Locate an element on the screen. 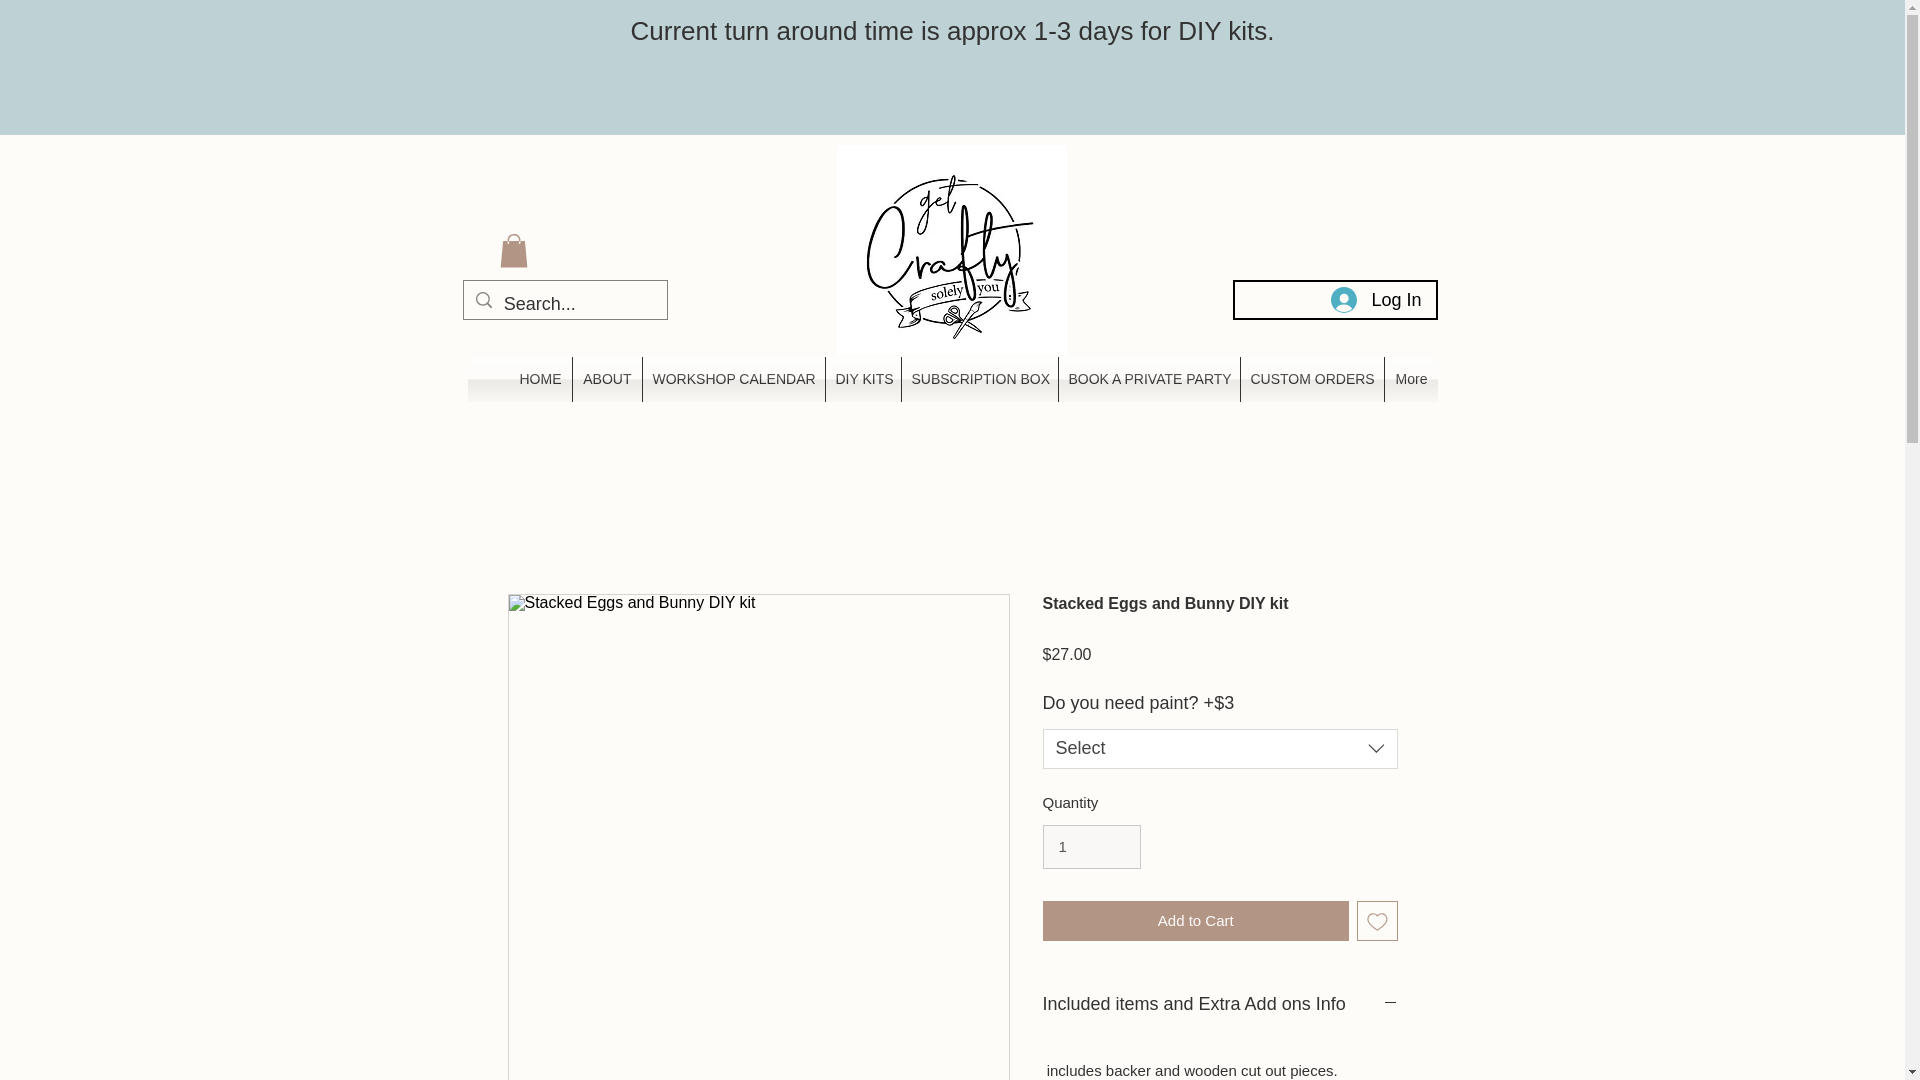 Image resolution: width=1920 pixels, height=1080 pixels. HOME is located at coordinates (541, 379).